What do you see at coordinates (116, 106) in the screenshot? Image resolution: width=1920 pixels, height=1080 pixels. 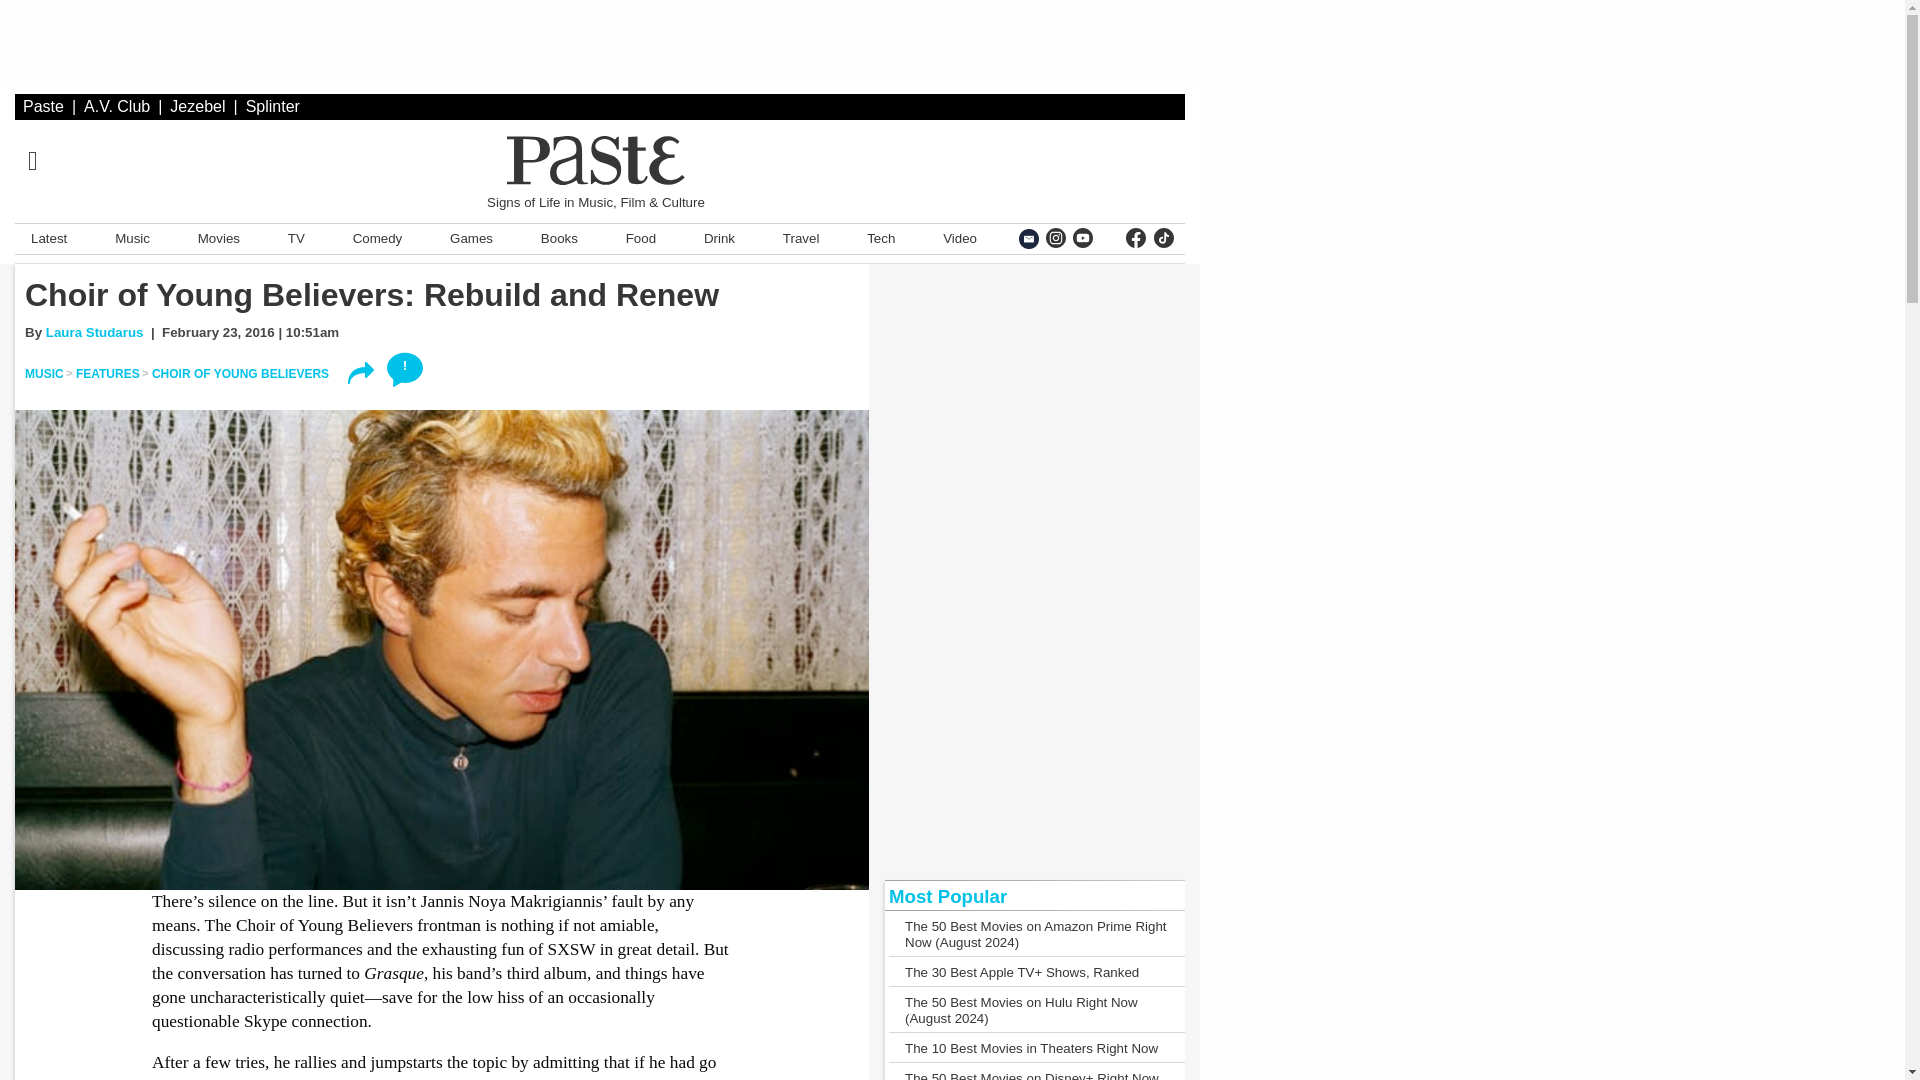 I see `A.V. Club` at bounding box center [116, 106].